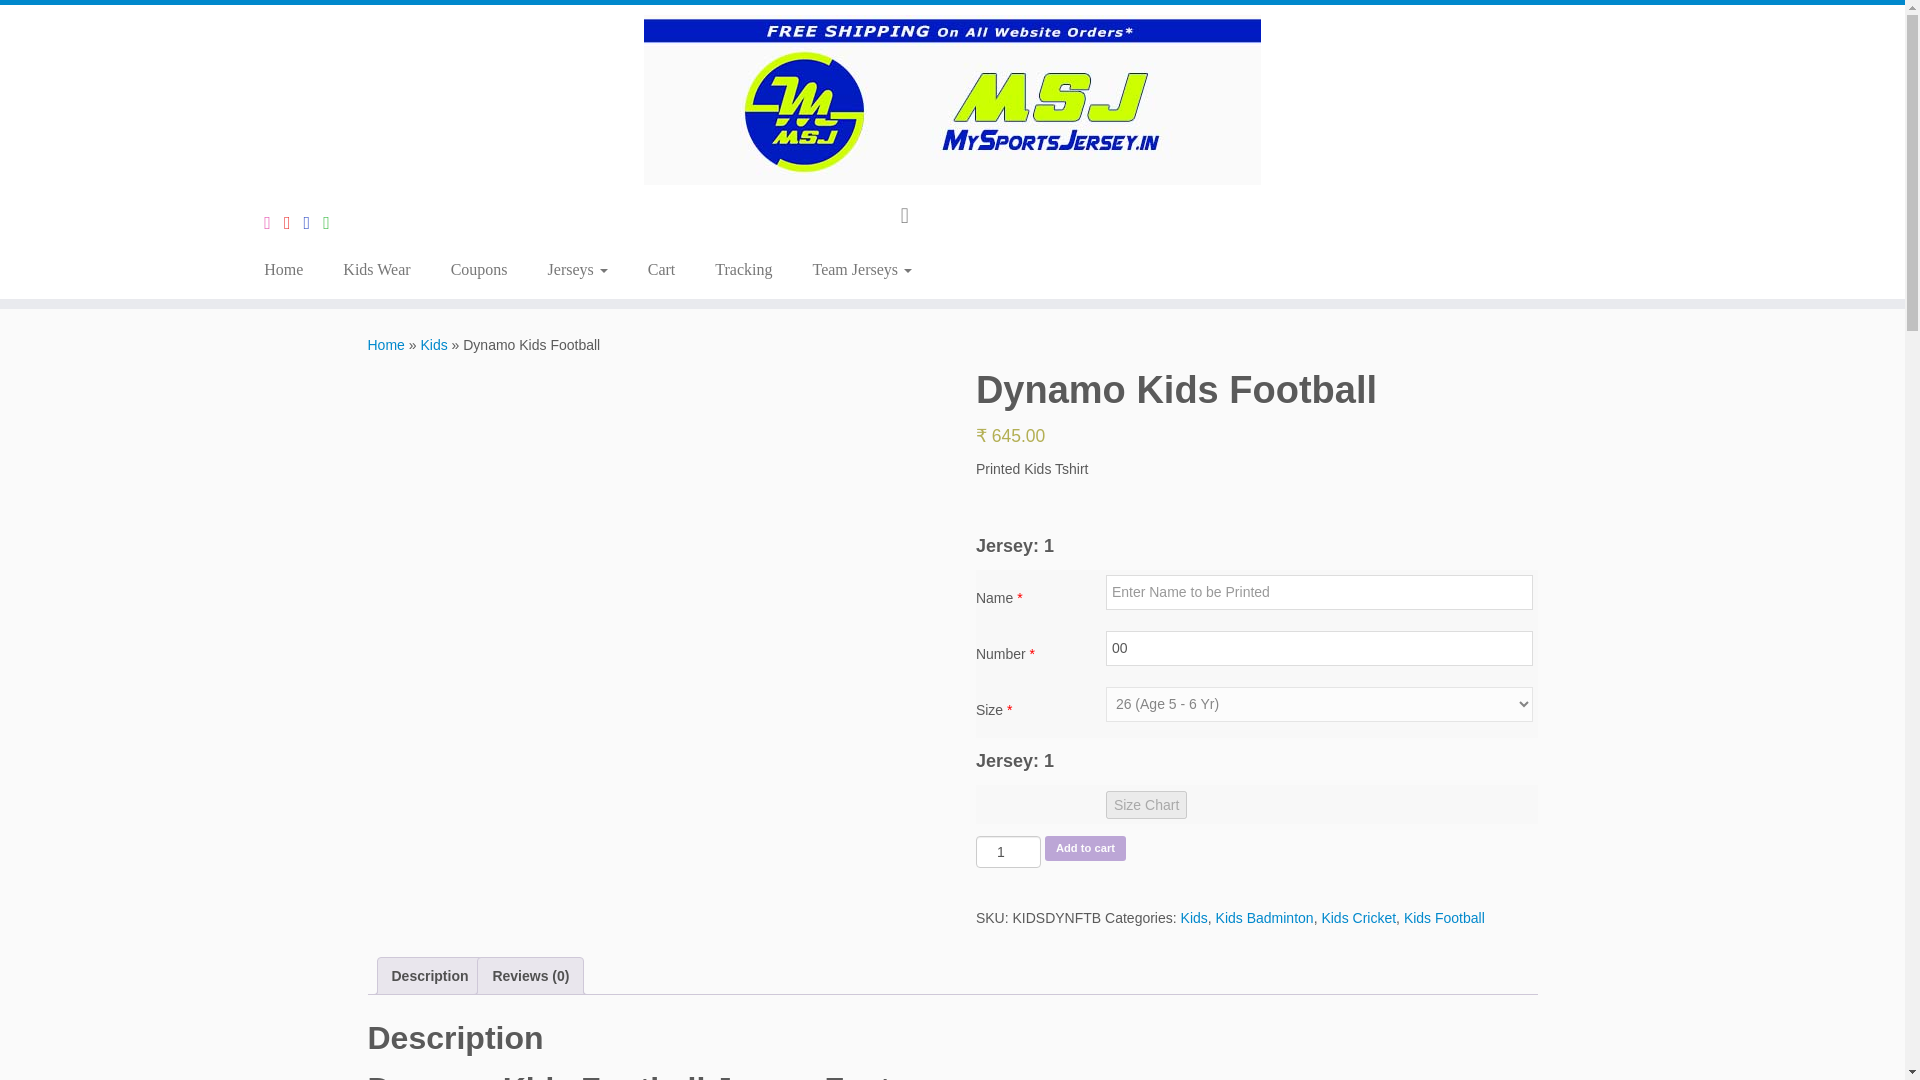 This screenshot has height=1080, width=1920. I want to click on View your shopping cart, so click(914, 213).